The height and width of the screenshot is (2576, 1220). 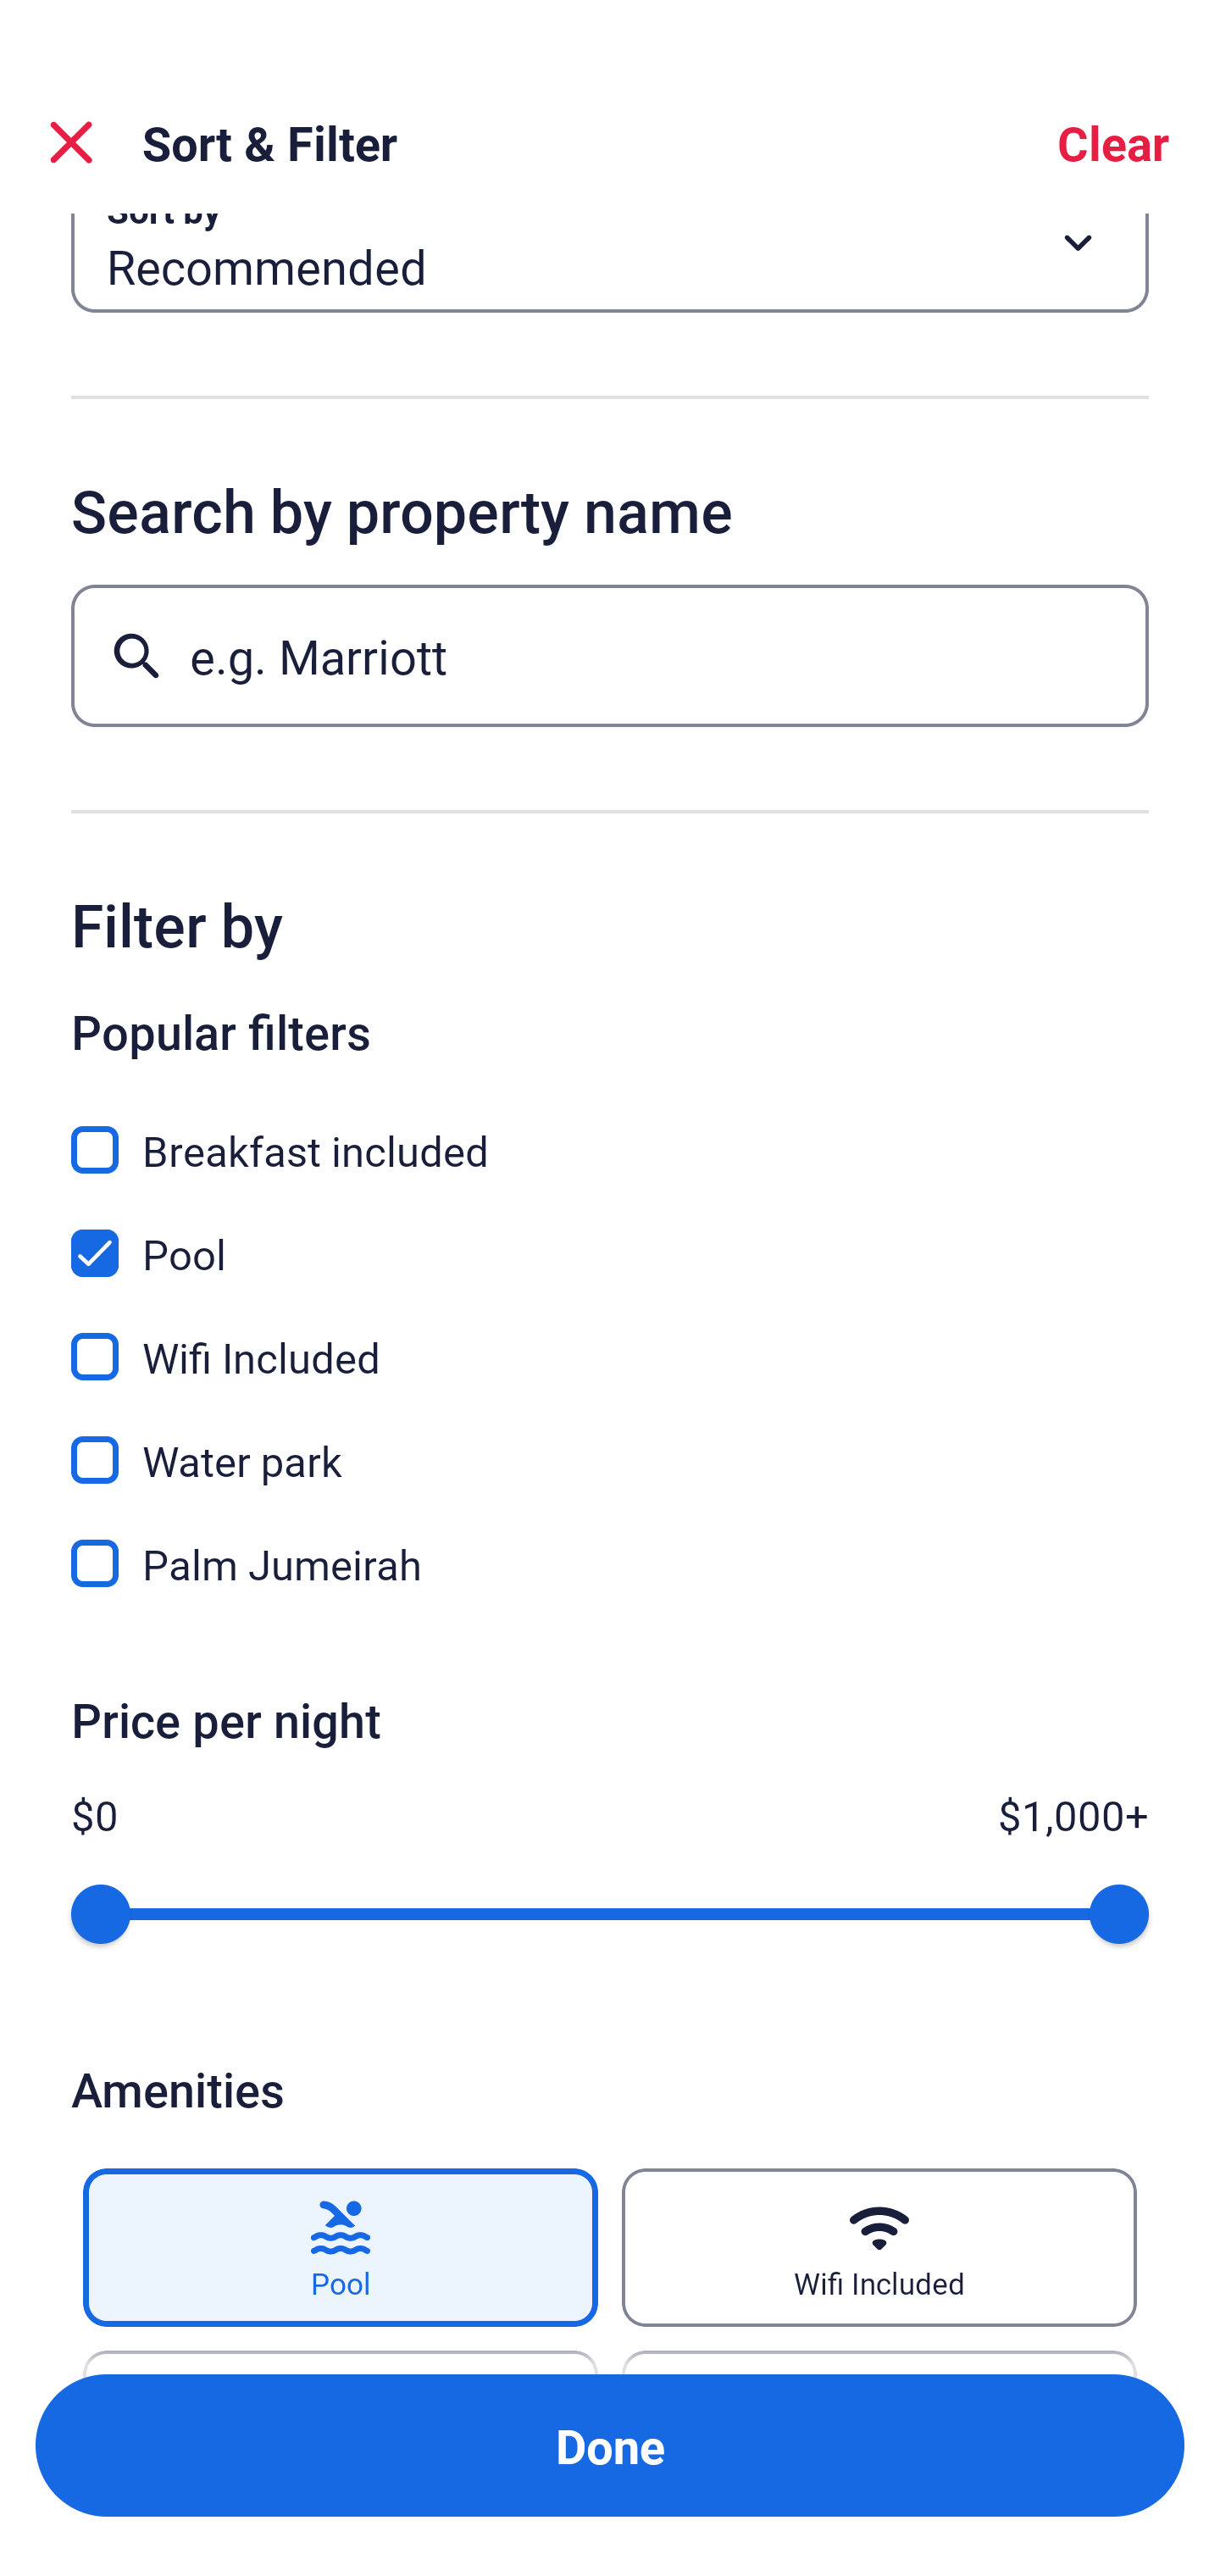 What do you see at coordinates (610, 1441) in the screenshot?
I see `Water park, Water park` at bounding box center [610, 1441].